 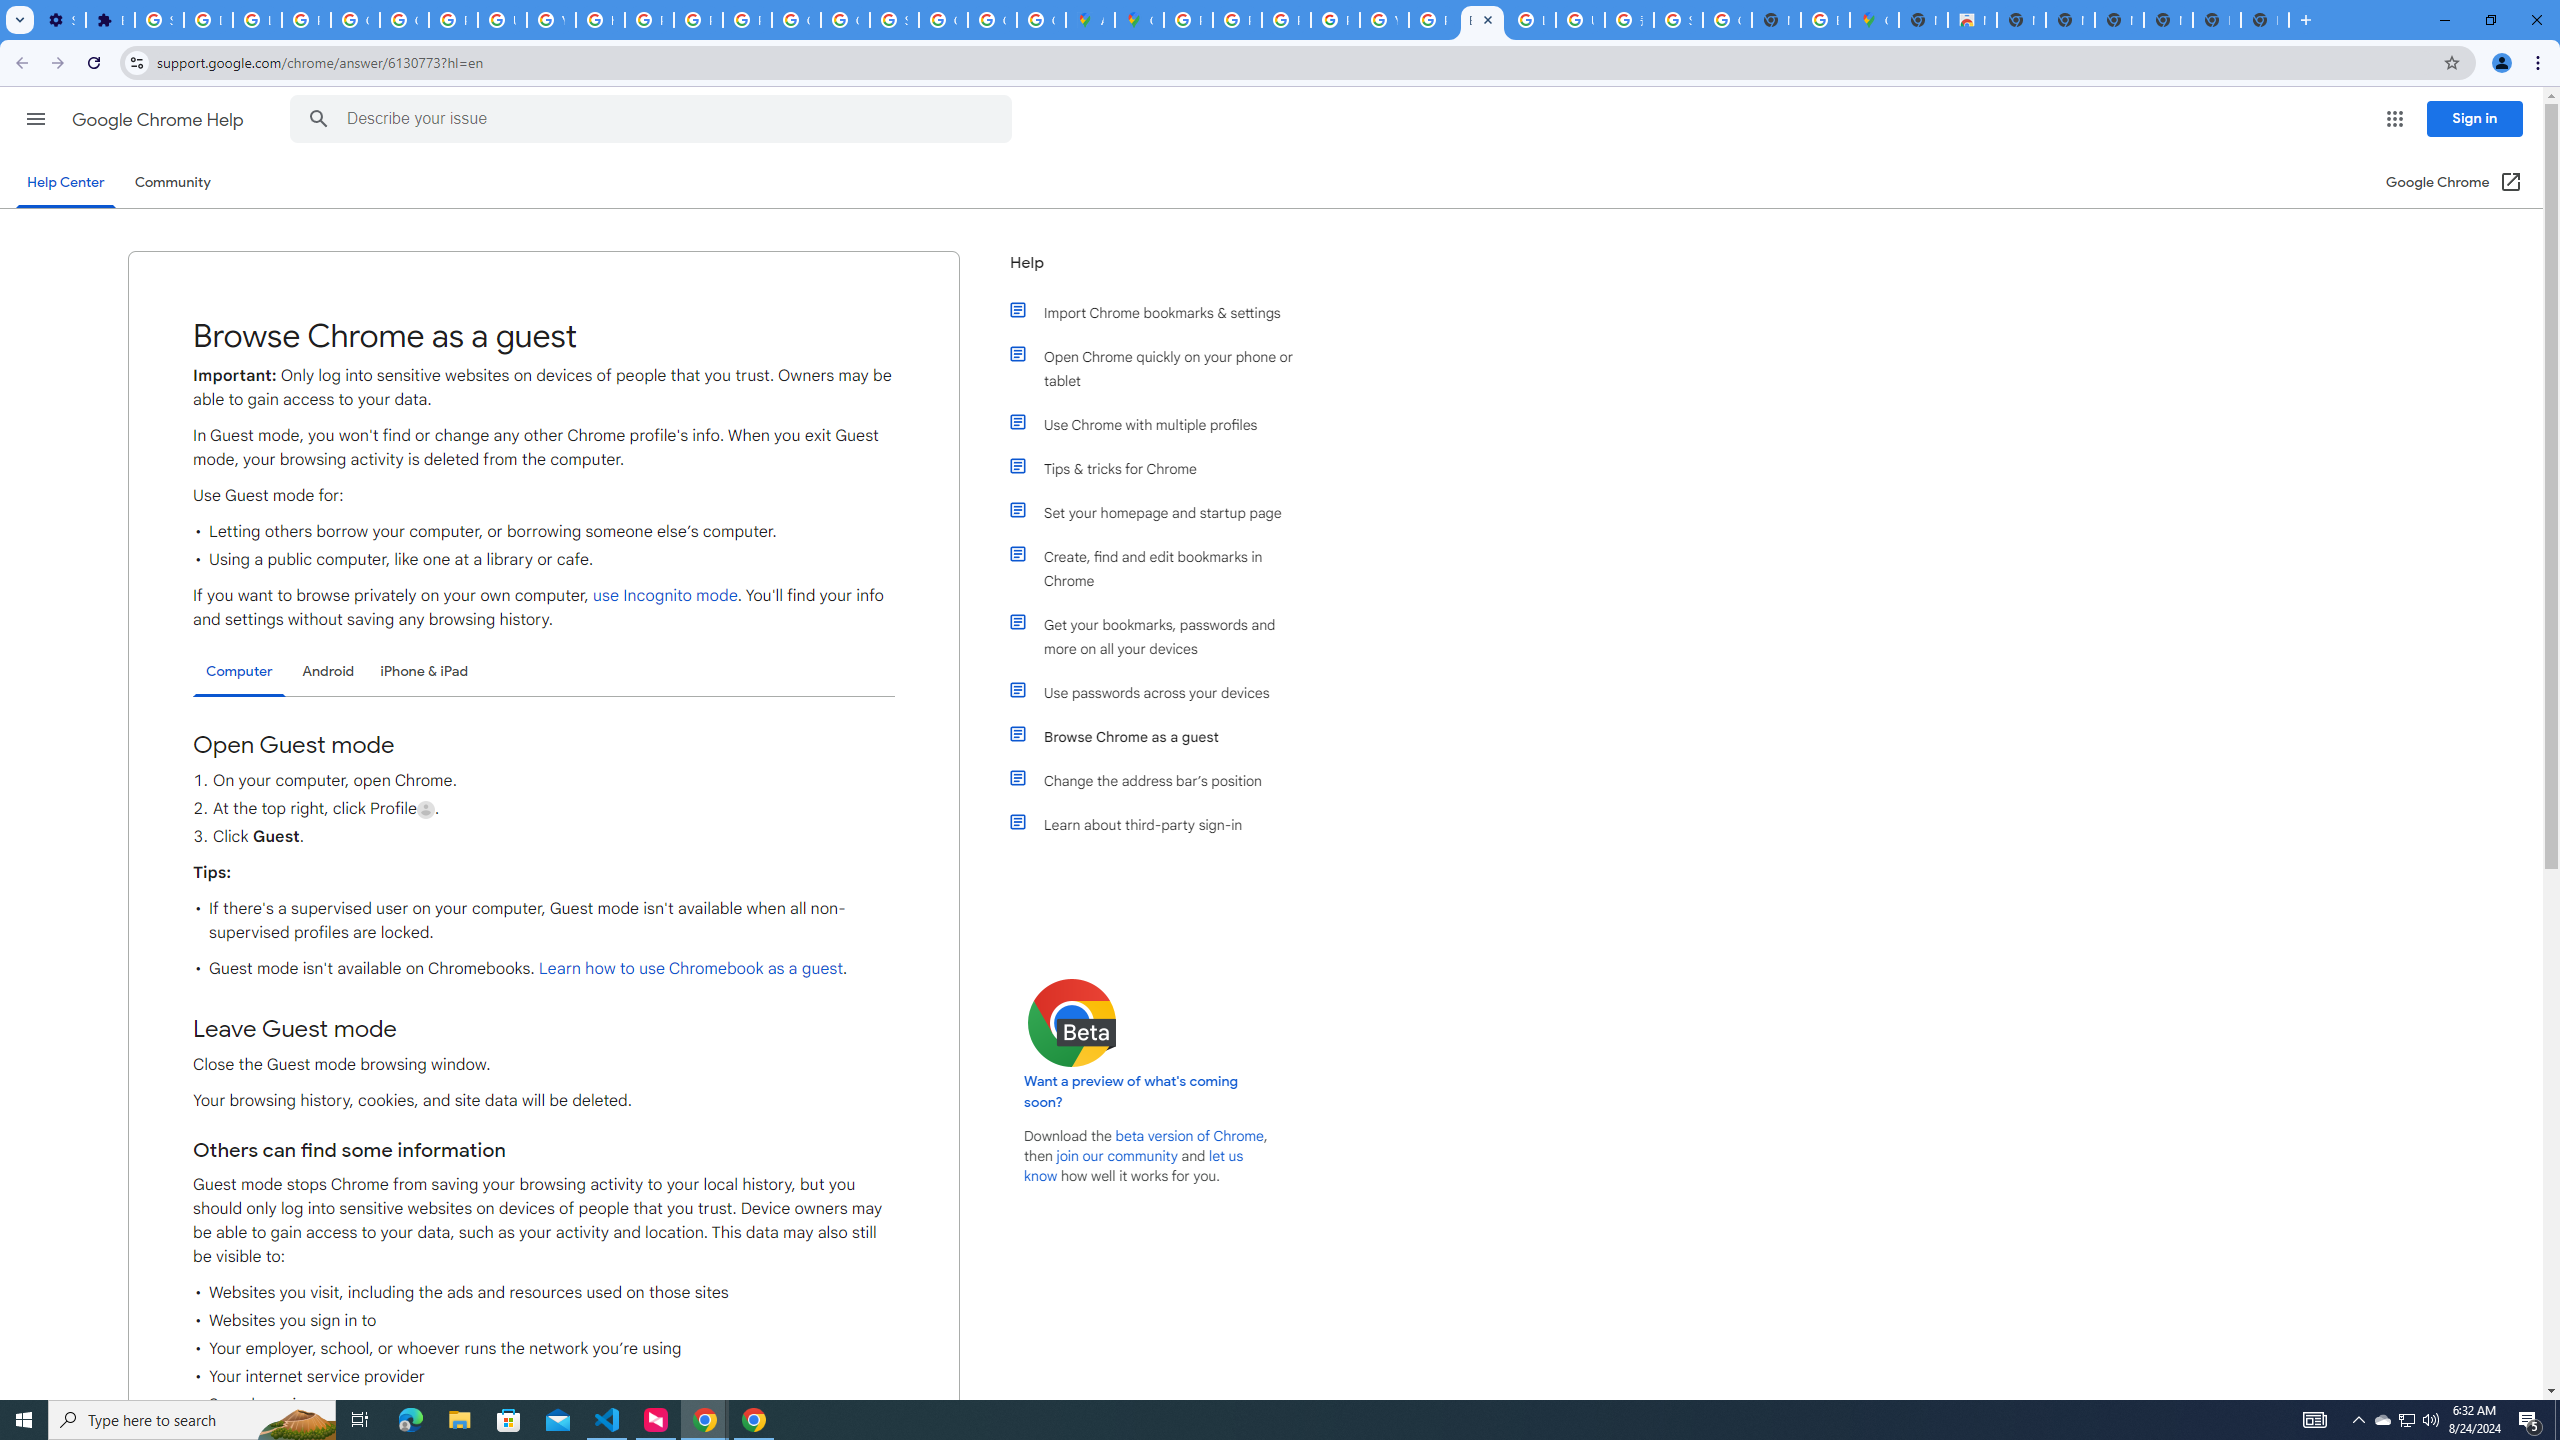 What do you see at coordinates (160, 120) in the screenshot?
I see `Google Chrome Help` at bounding box center [160, 120].